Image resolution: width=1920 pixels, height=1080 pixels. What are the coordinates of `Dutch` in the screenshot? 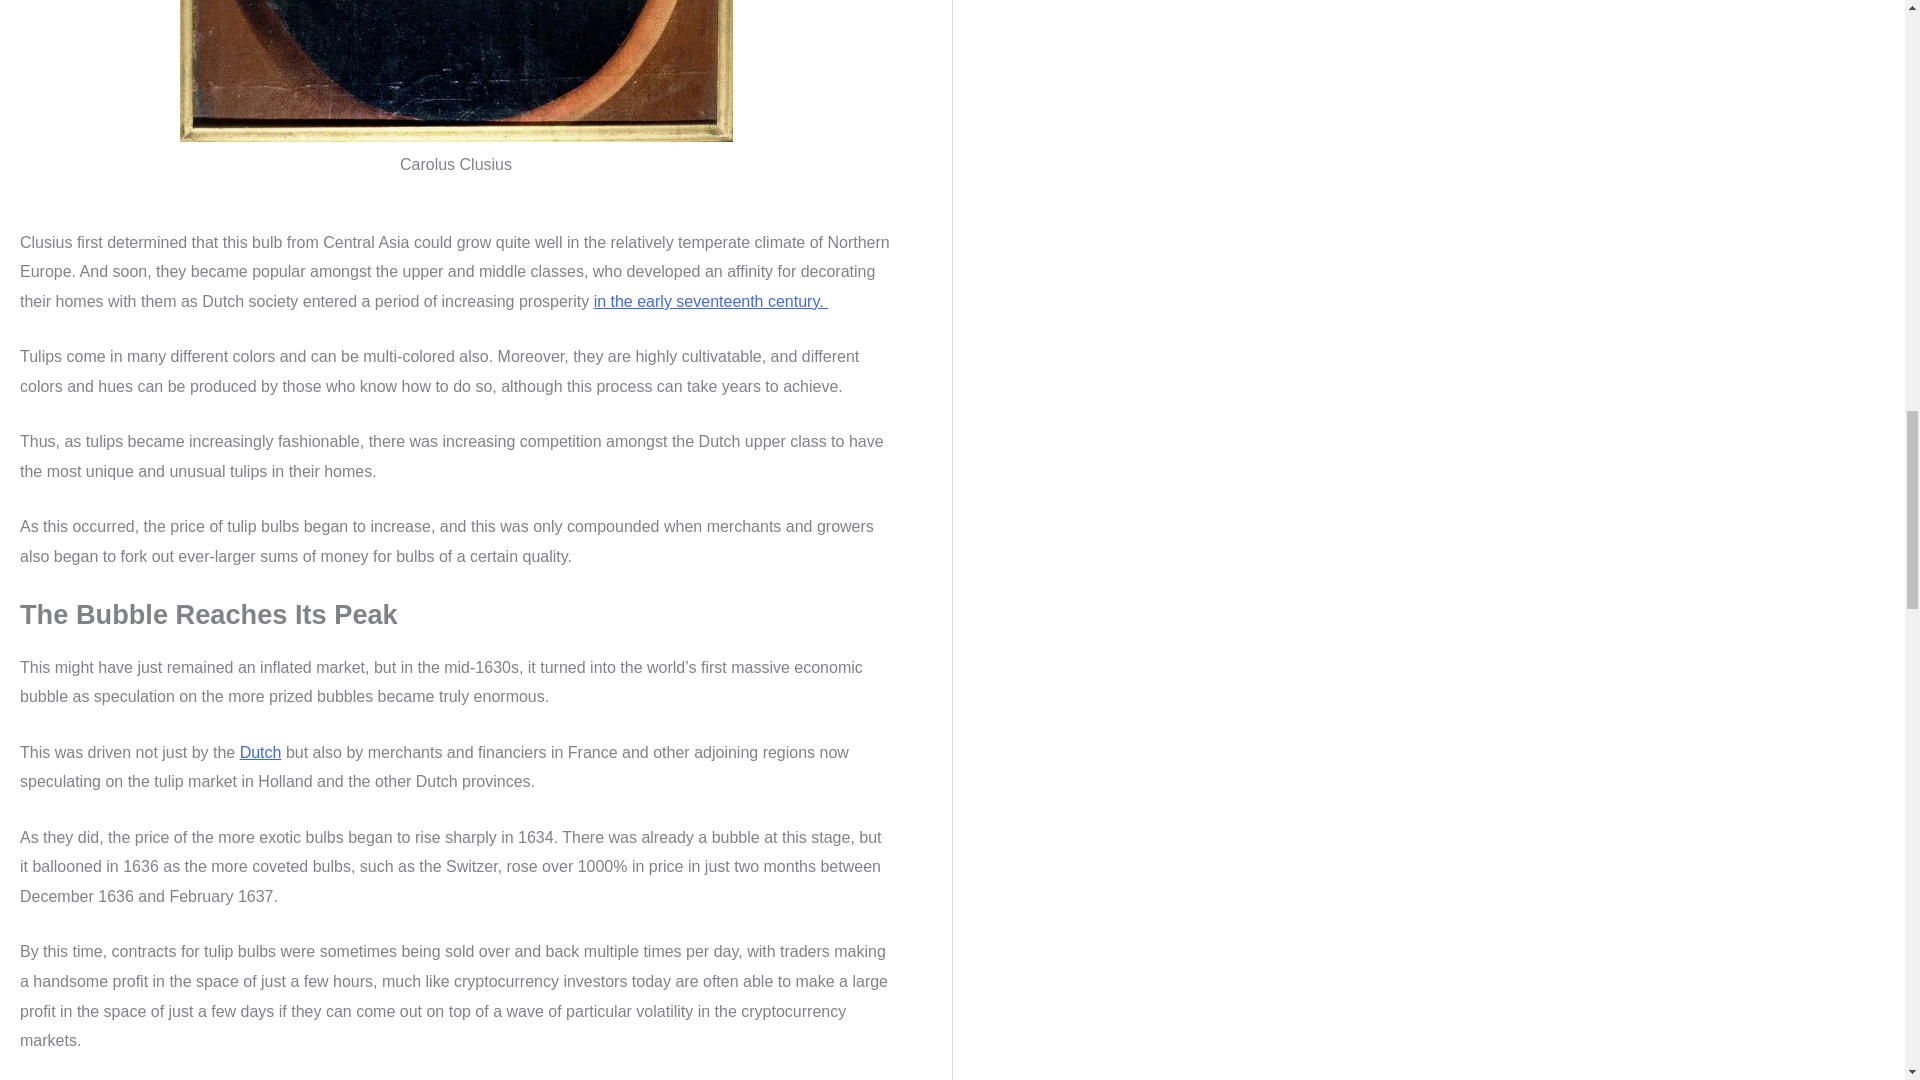 It's located at (261, 752).